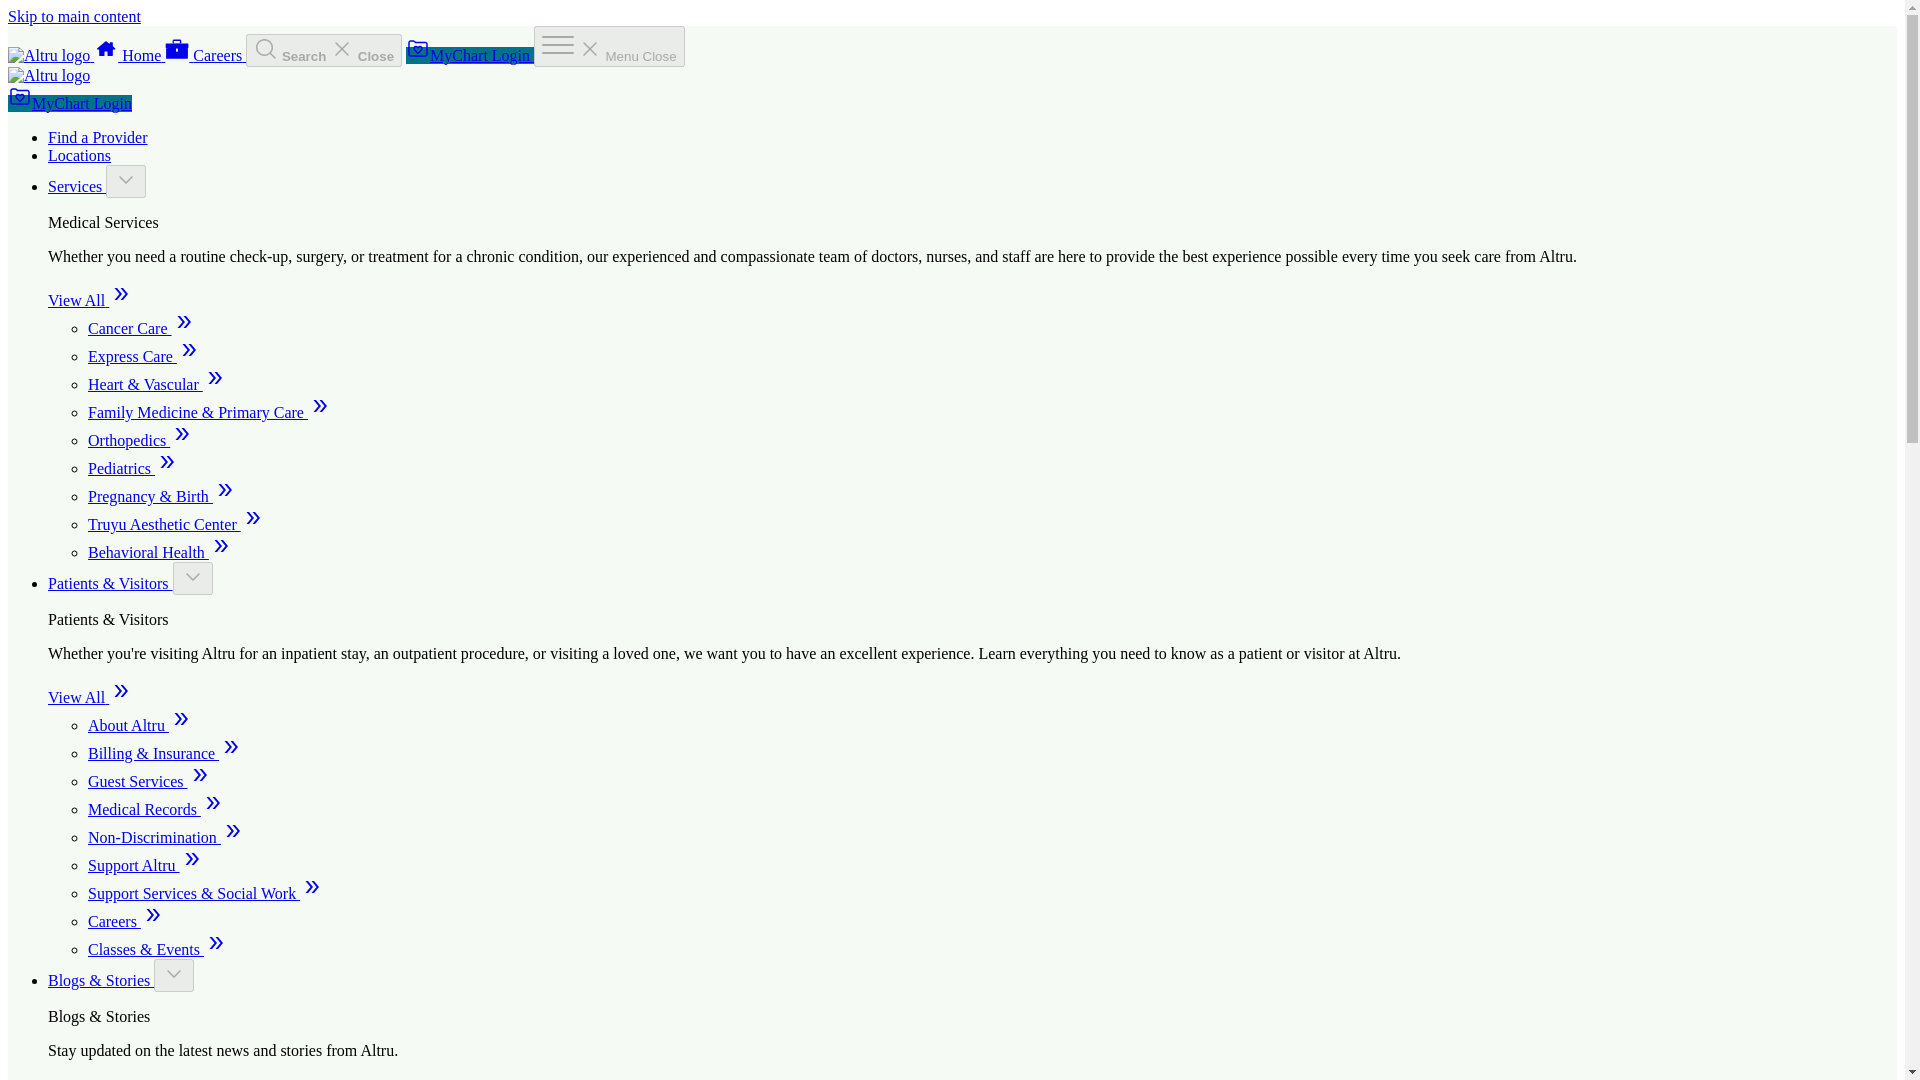 Image resolution: width=1920 pixels, height=1080 pixels. What do you see at coordinates (74, 16) in the screenshot?
I see `Skip to main content` at bounding box center [74, 16].